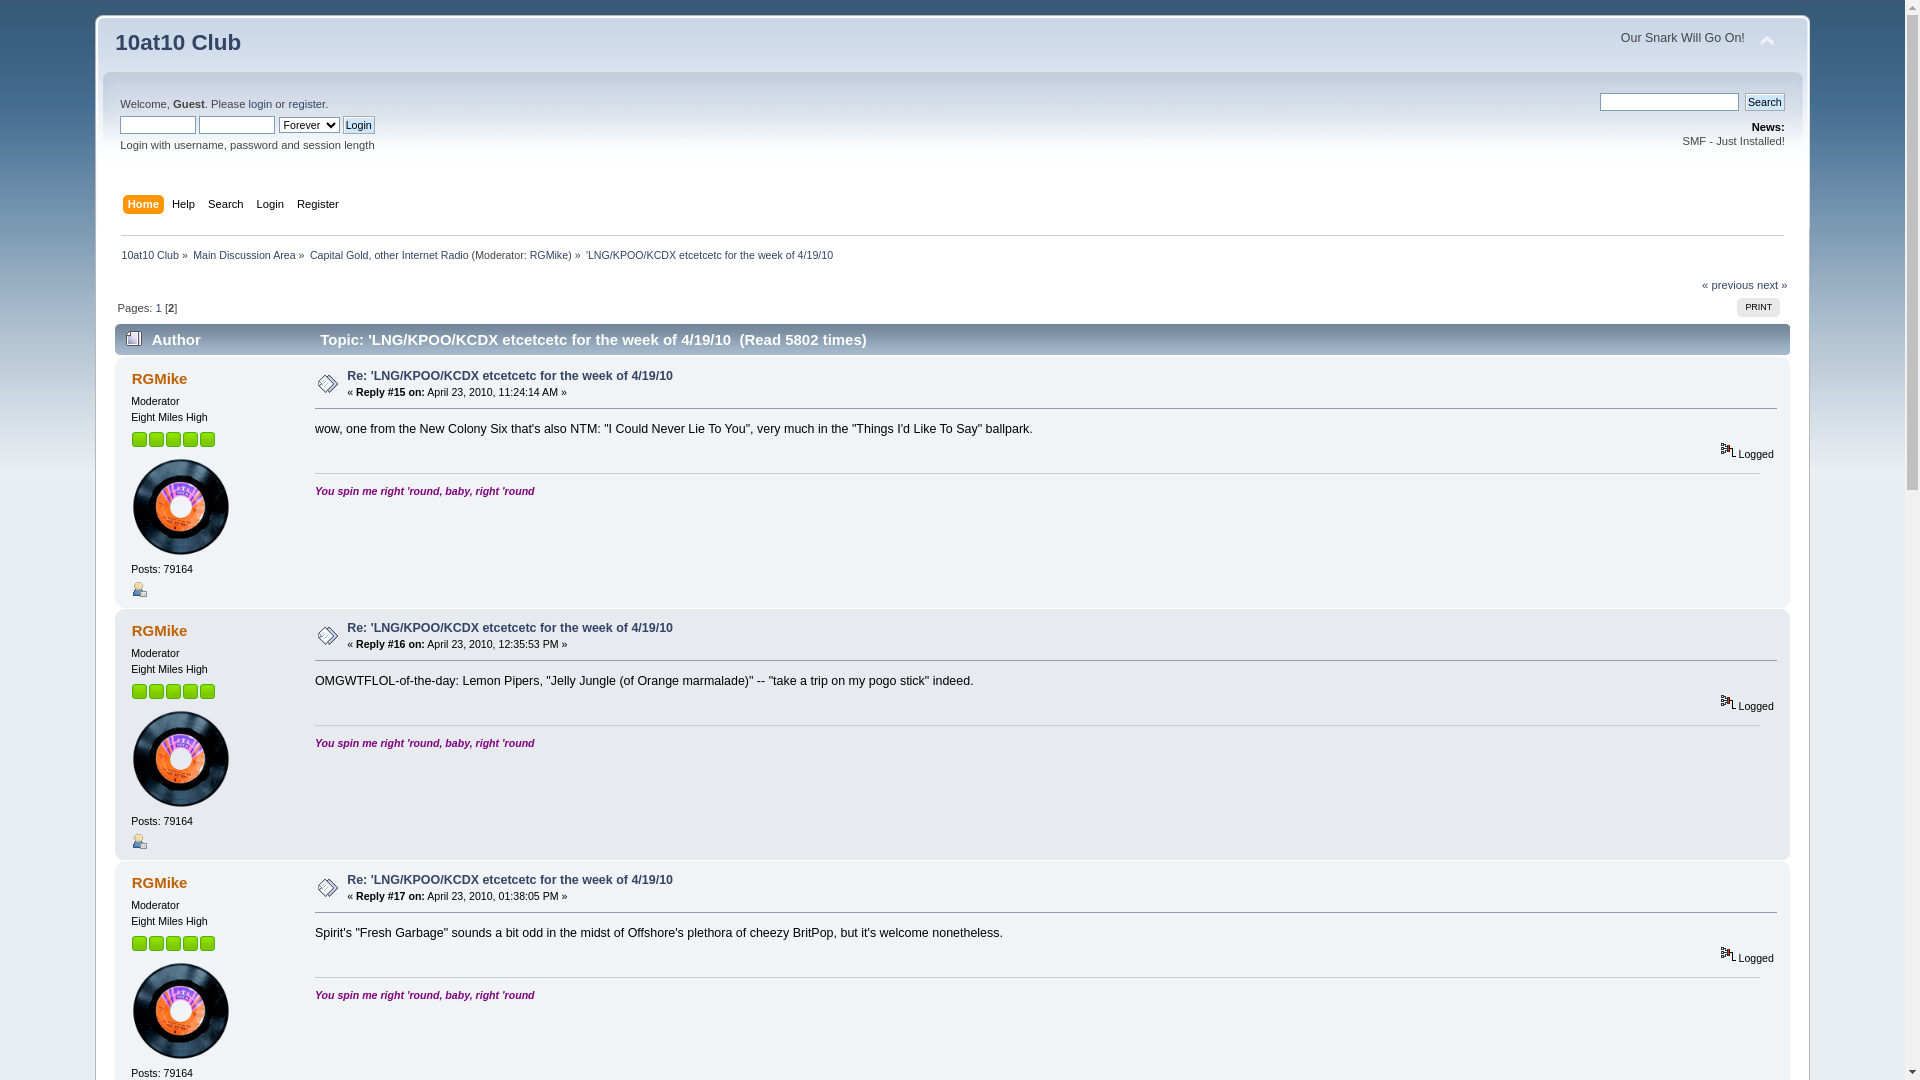 The width and height of the screenshot is (1920, 1080). What do you see at coordinates (139, 841) in the screenshot?
I see `View Profile` at bounding box center [139, 841].